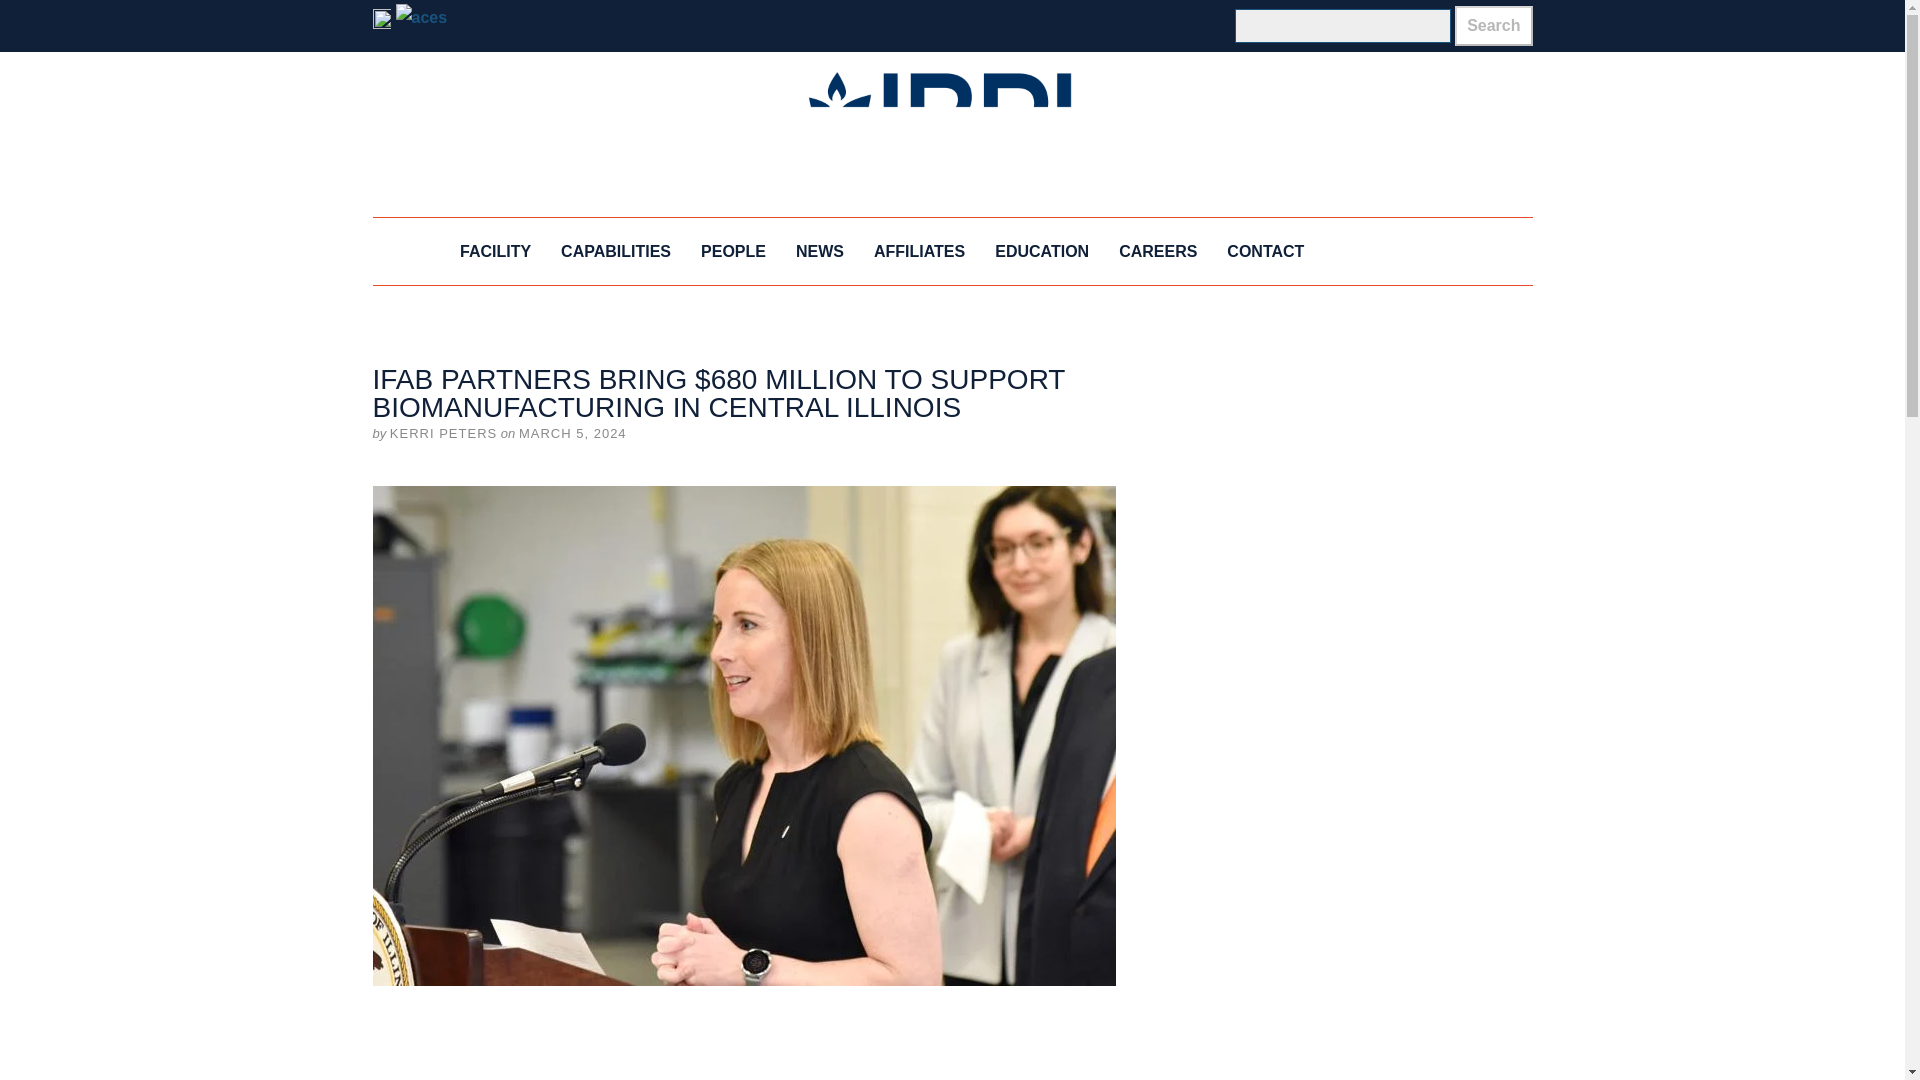 The image size is (1920, 1080). What do you see at coordinates (918, 252) in the screenshot?
I see `AFFILIATES` at bounding box center [918, 252].